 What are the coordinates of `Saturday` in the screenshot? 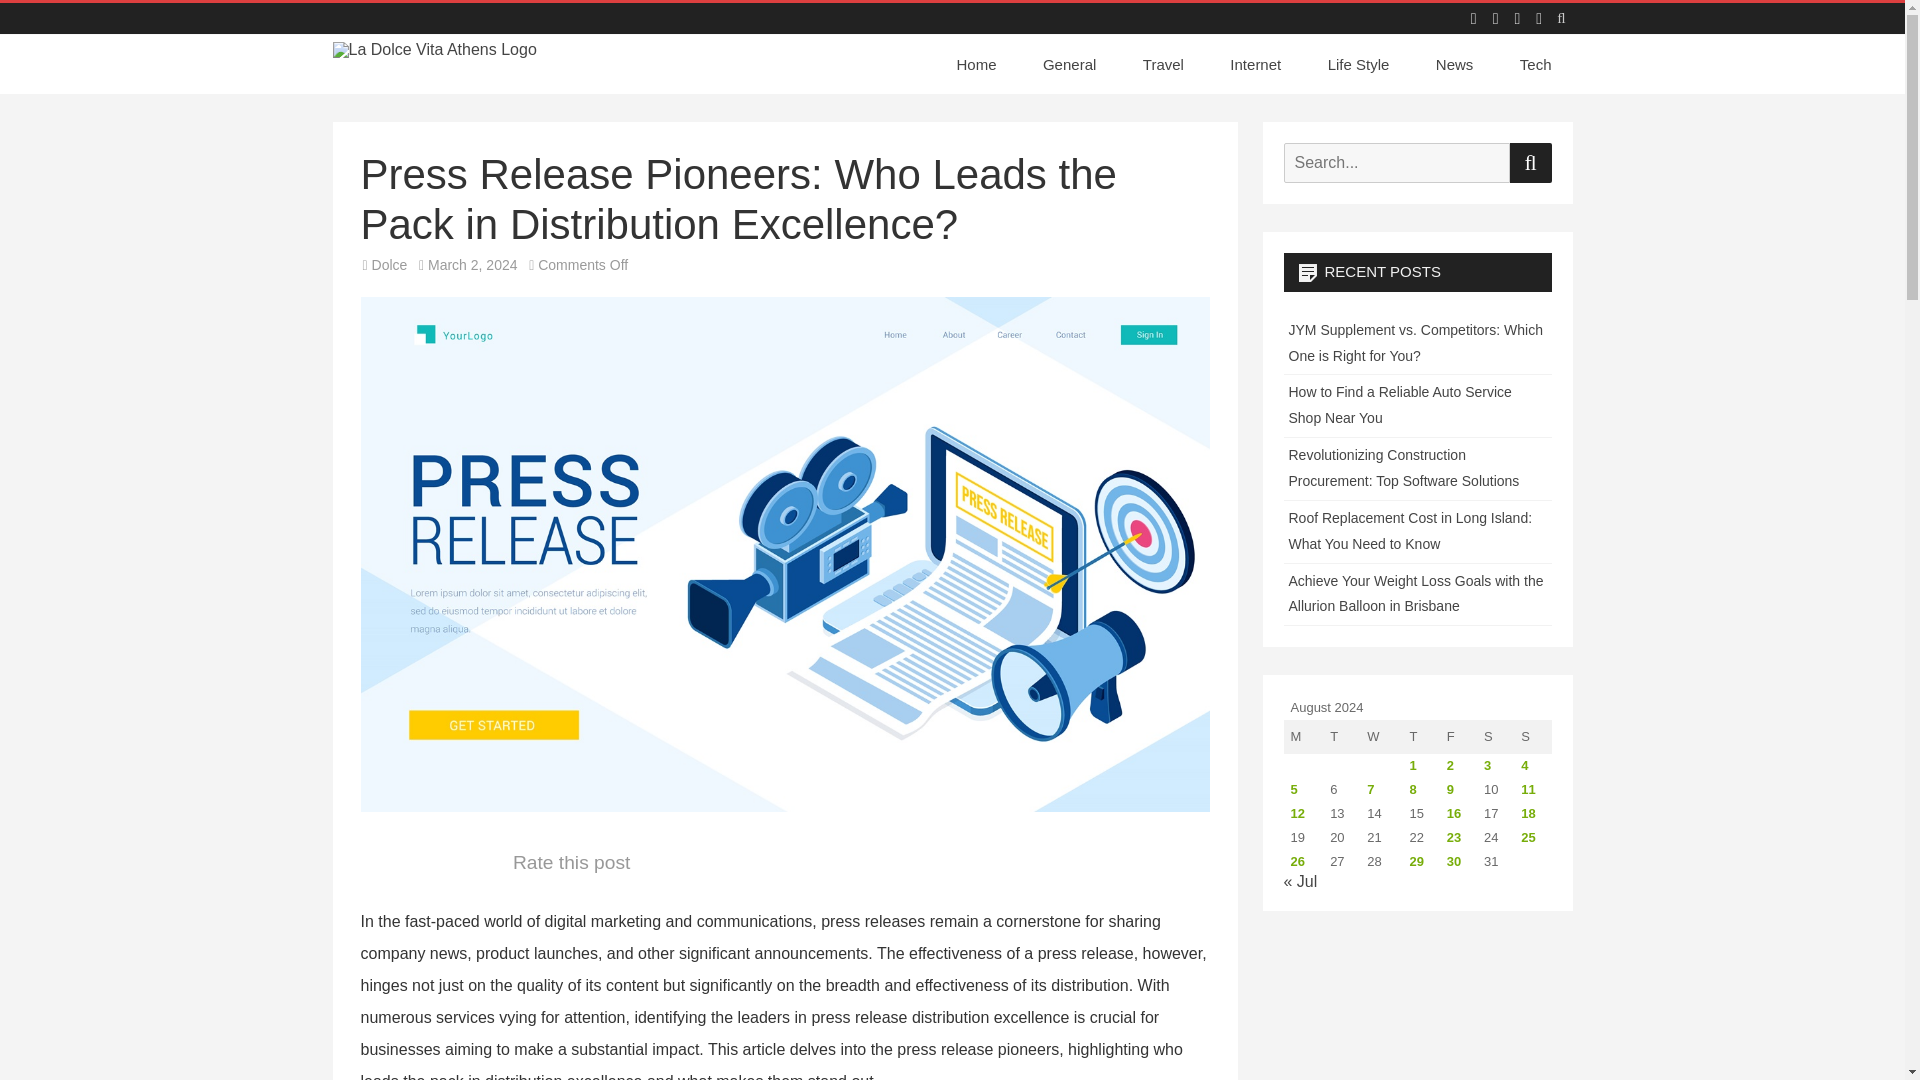 It's located at (1495, 736).